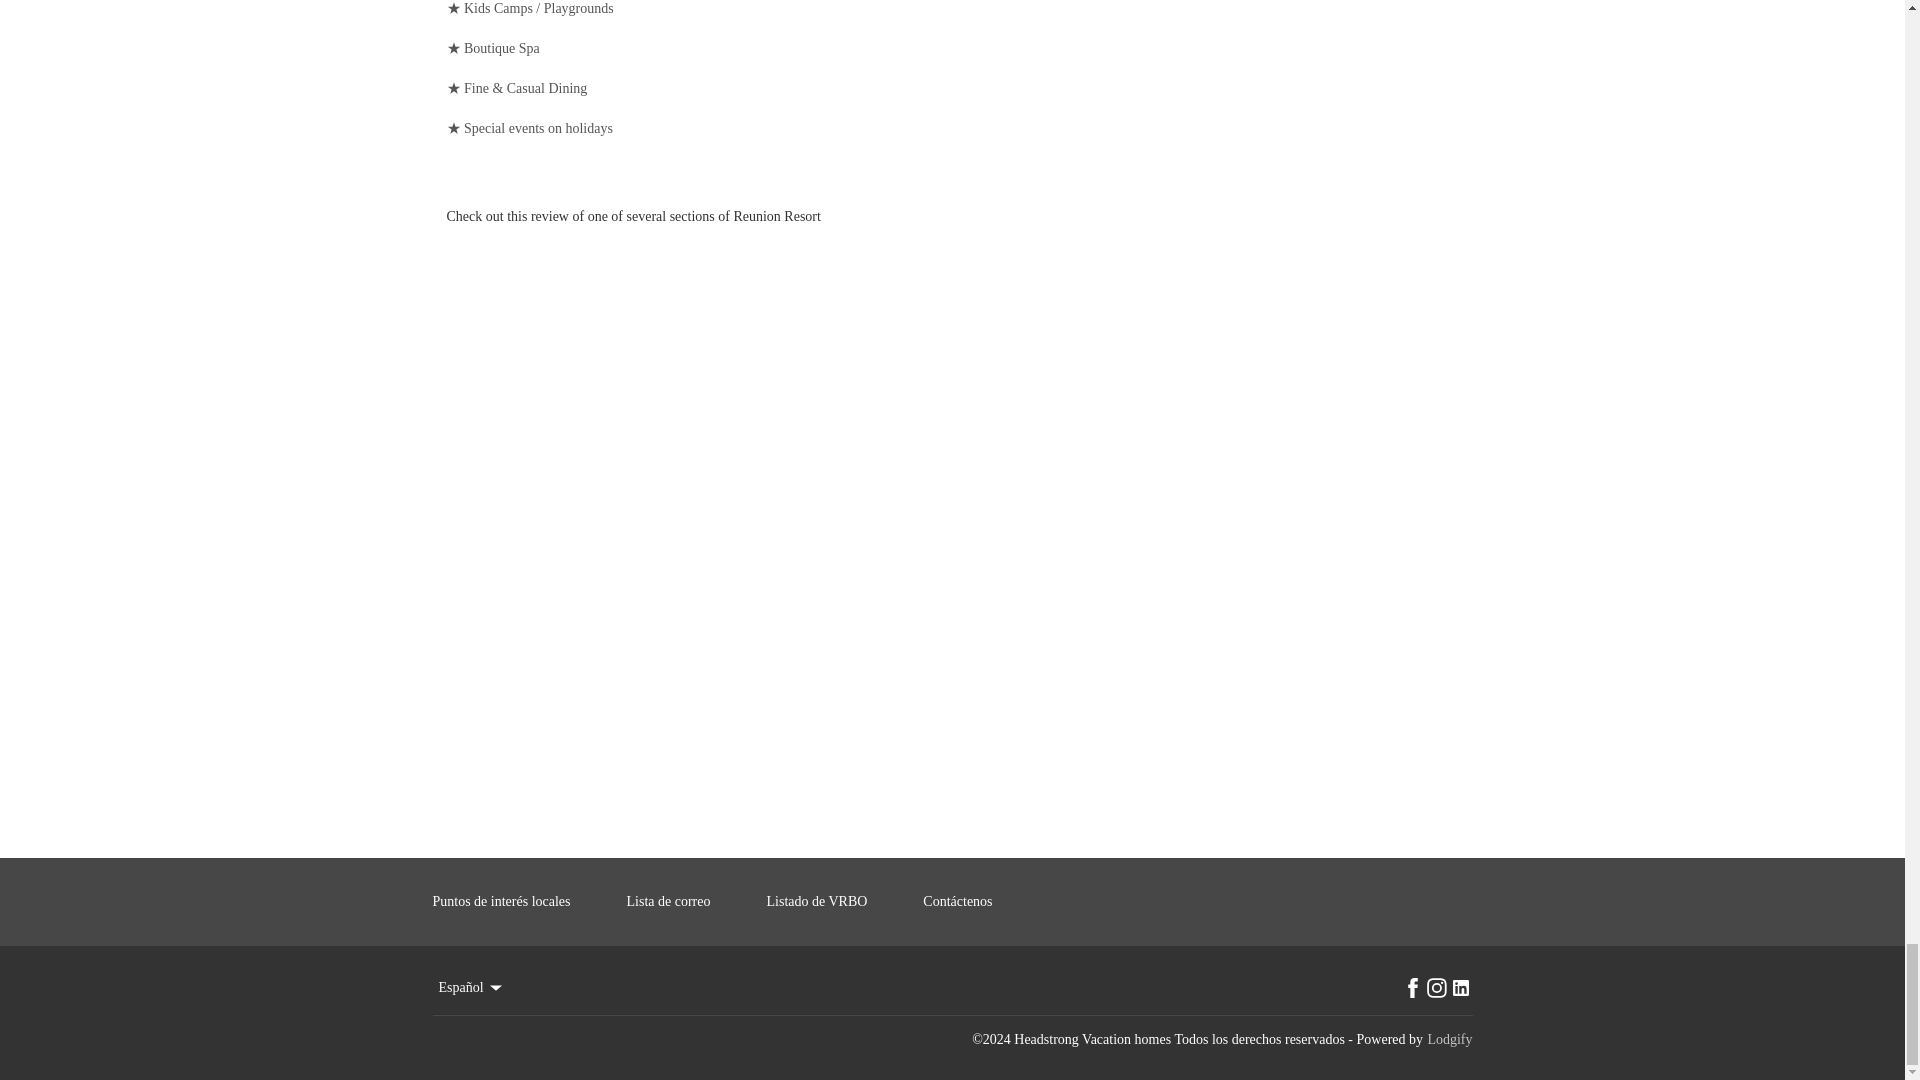  What do you see at coordinates (1449, 1040) in the screenshot?
I see `Lodgify` at bounding box center [1449, 1040].